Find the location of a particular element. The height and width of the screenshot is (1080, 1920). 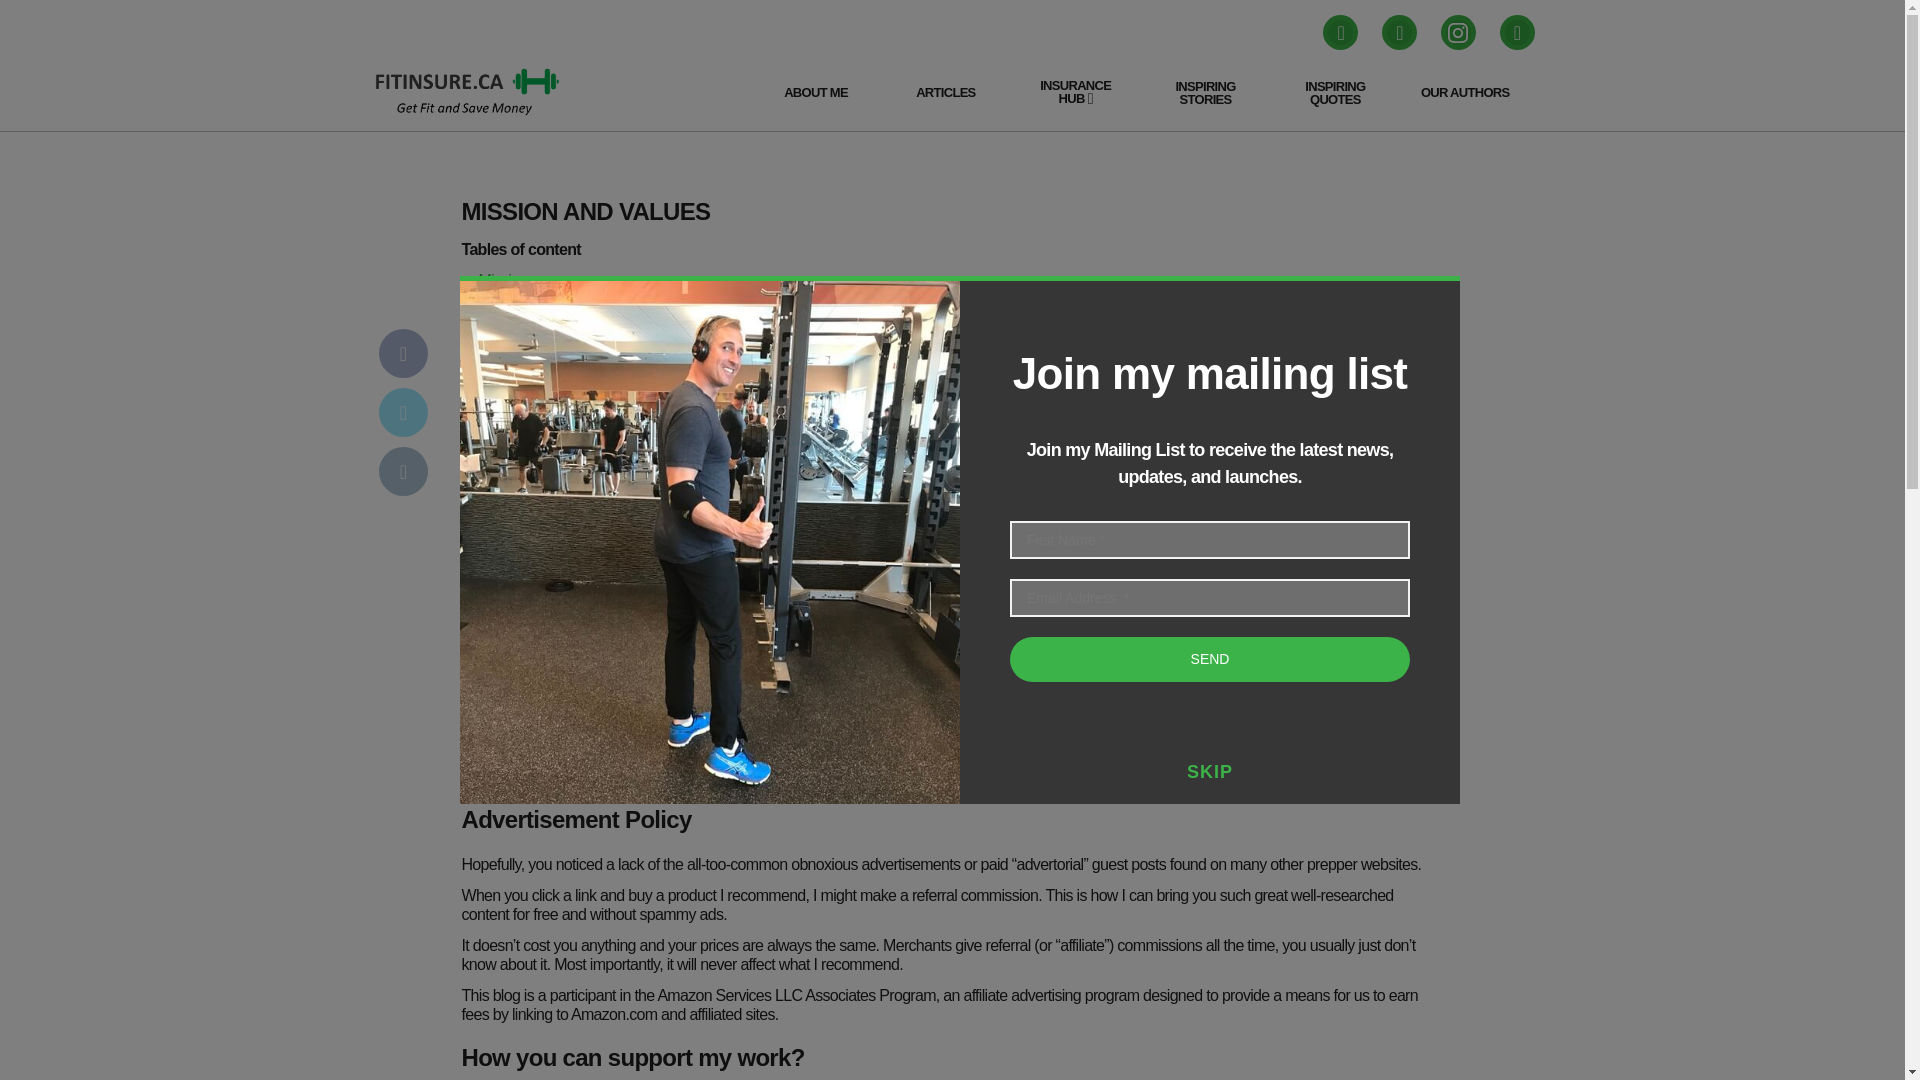

Advertisement Policy is located at coordinates (545, 318).